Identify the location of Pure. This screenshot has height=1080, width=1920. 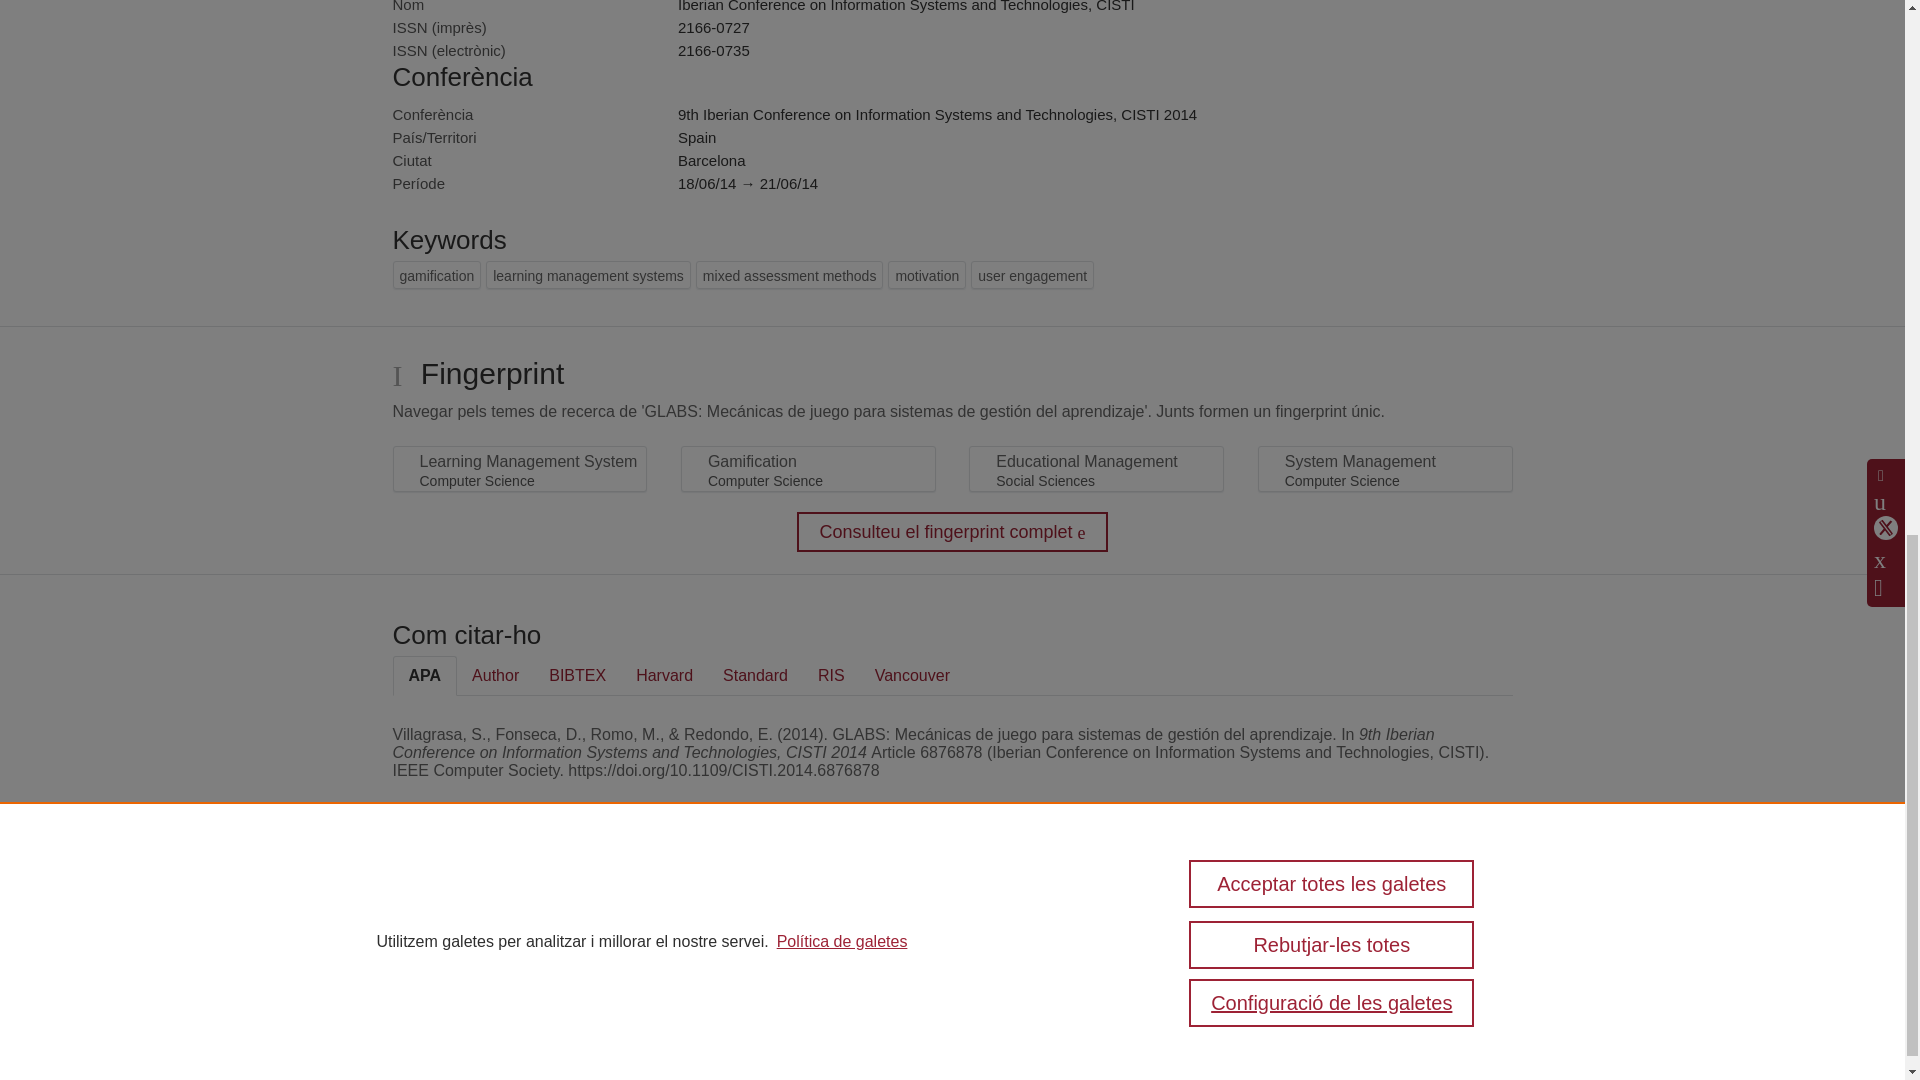
(482, 910).